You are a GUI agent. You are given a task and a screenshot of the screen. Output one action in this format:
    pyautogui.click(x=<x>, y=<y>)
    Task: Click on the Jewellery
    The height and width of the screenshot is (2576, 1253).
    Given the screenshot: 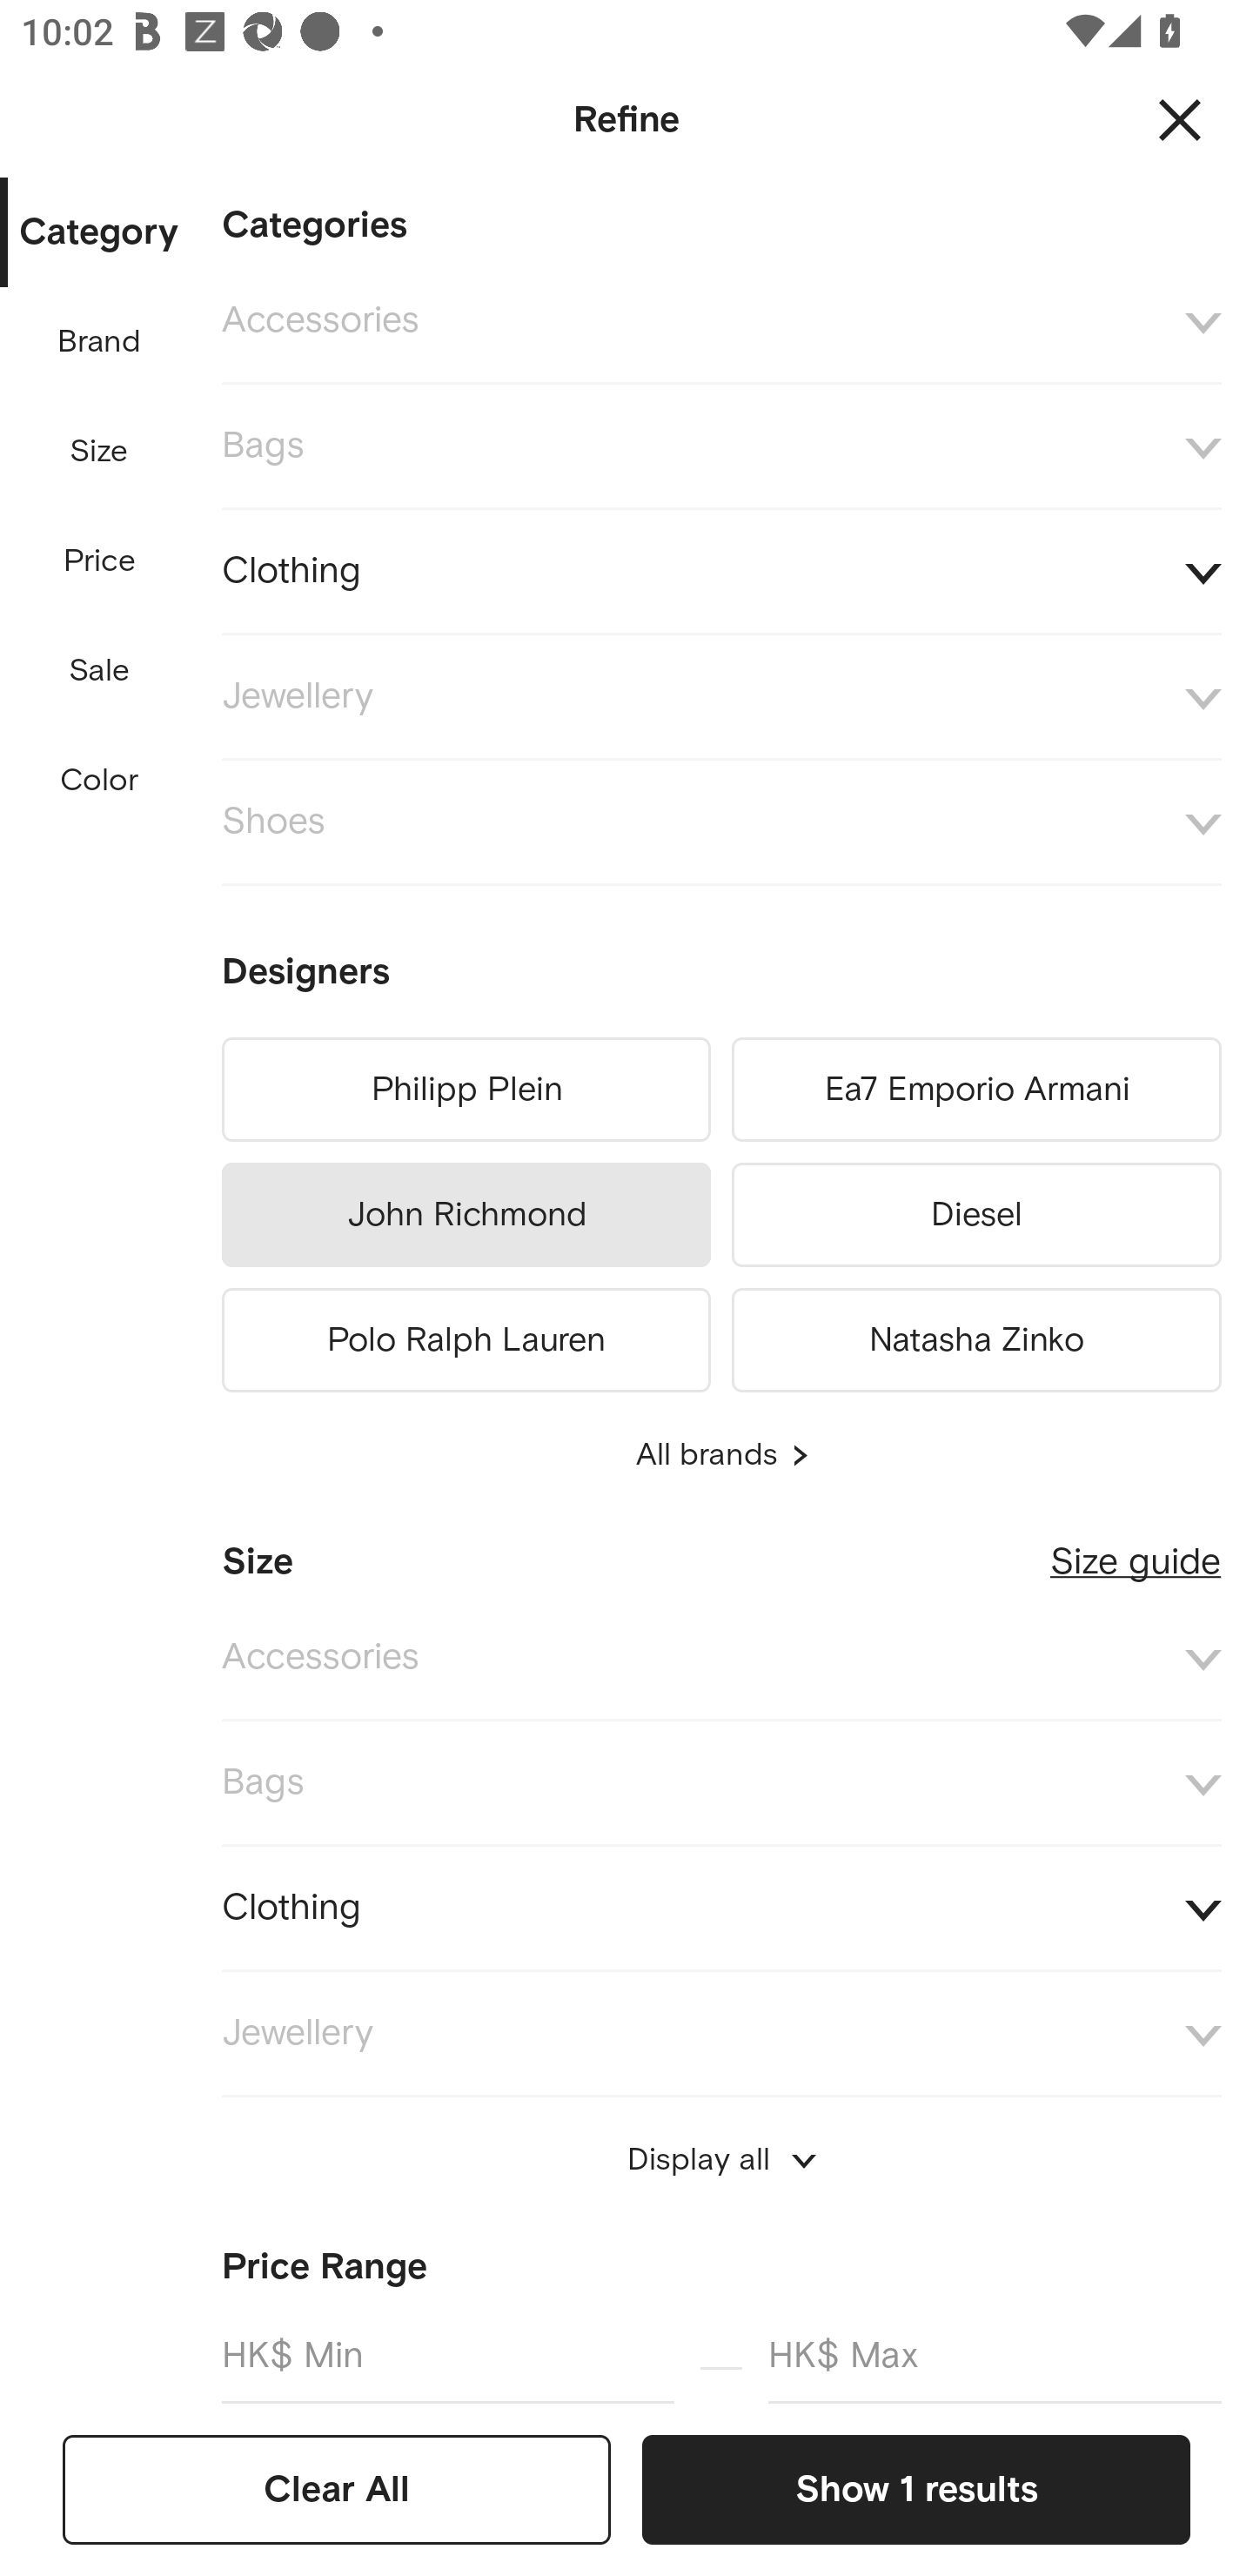 What is the action you would take?
    pyautogui.click(x=721, y=2033)
    